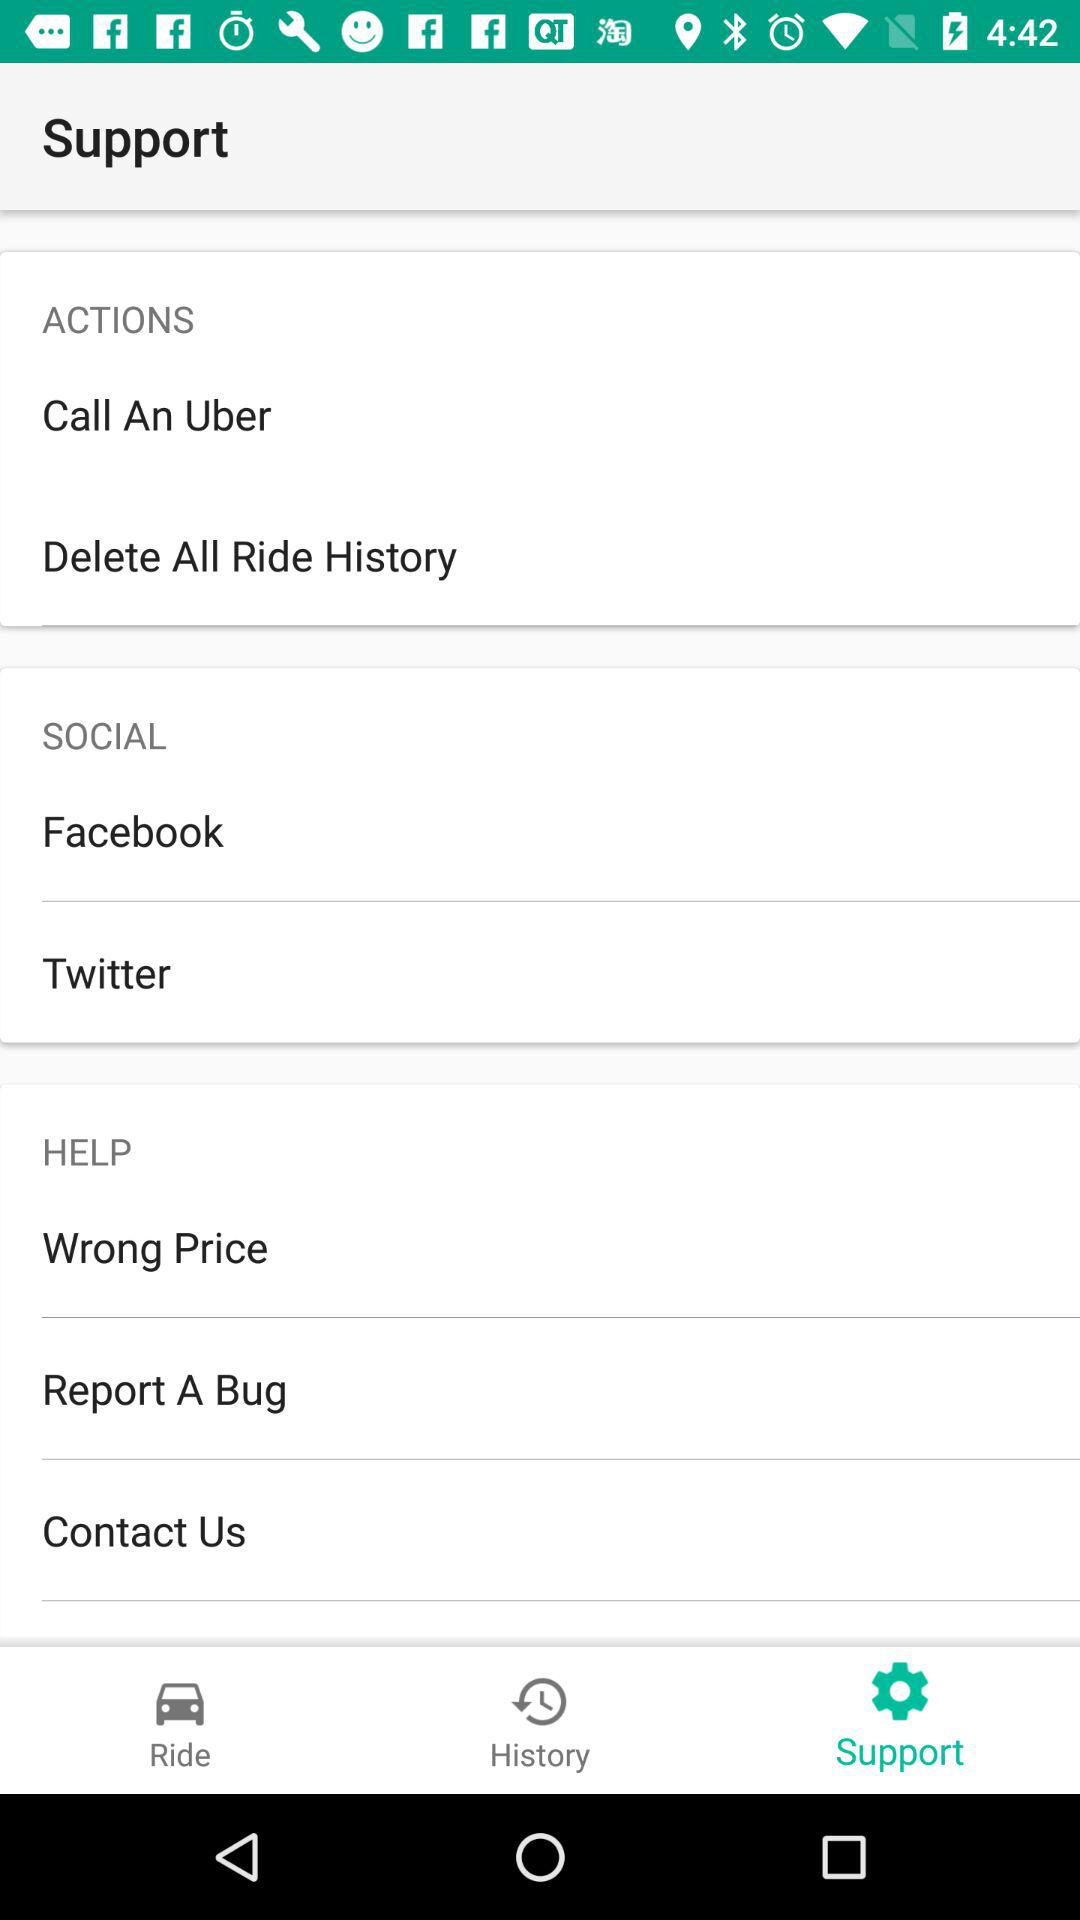 Image resolution: width=1080 pixels, height=1920 pixels. What do you see at coordinates (540, 414) in the screenshot?
I see `select the call an uber` at bounding box center [540, 414].